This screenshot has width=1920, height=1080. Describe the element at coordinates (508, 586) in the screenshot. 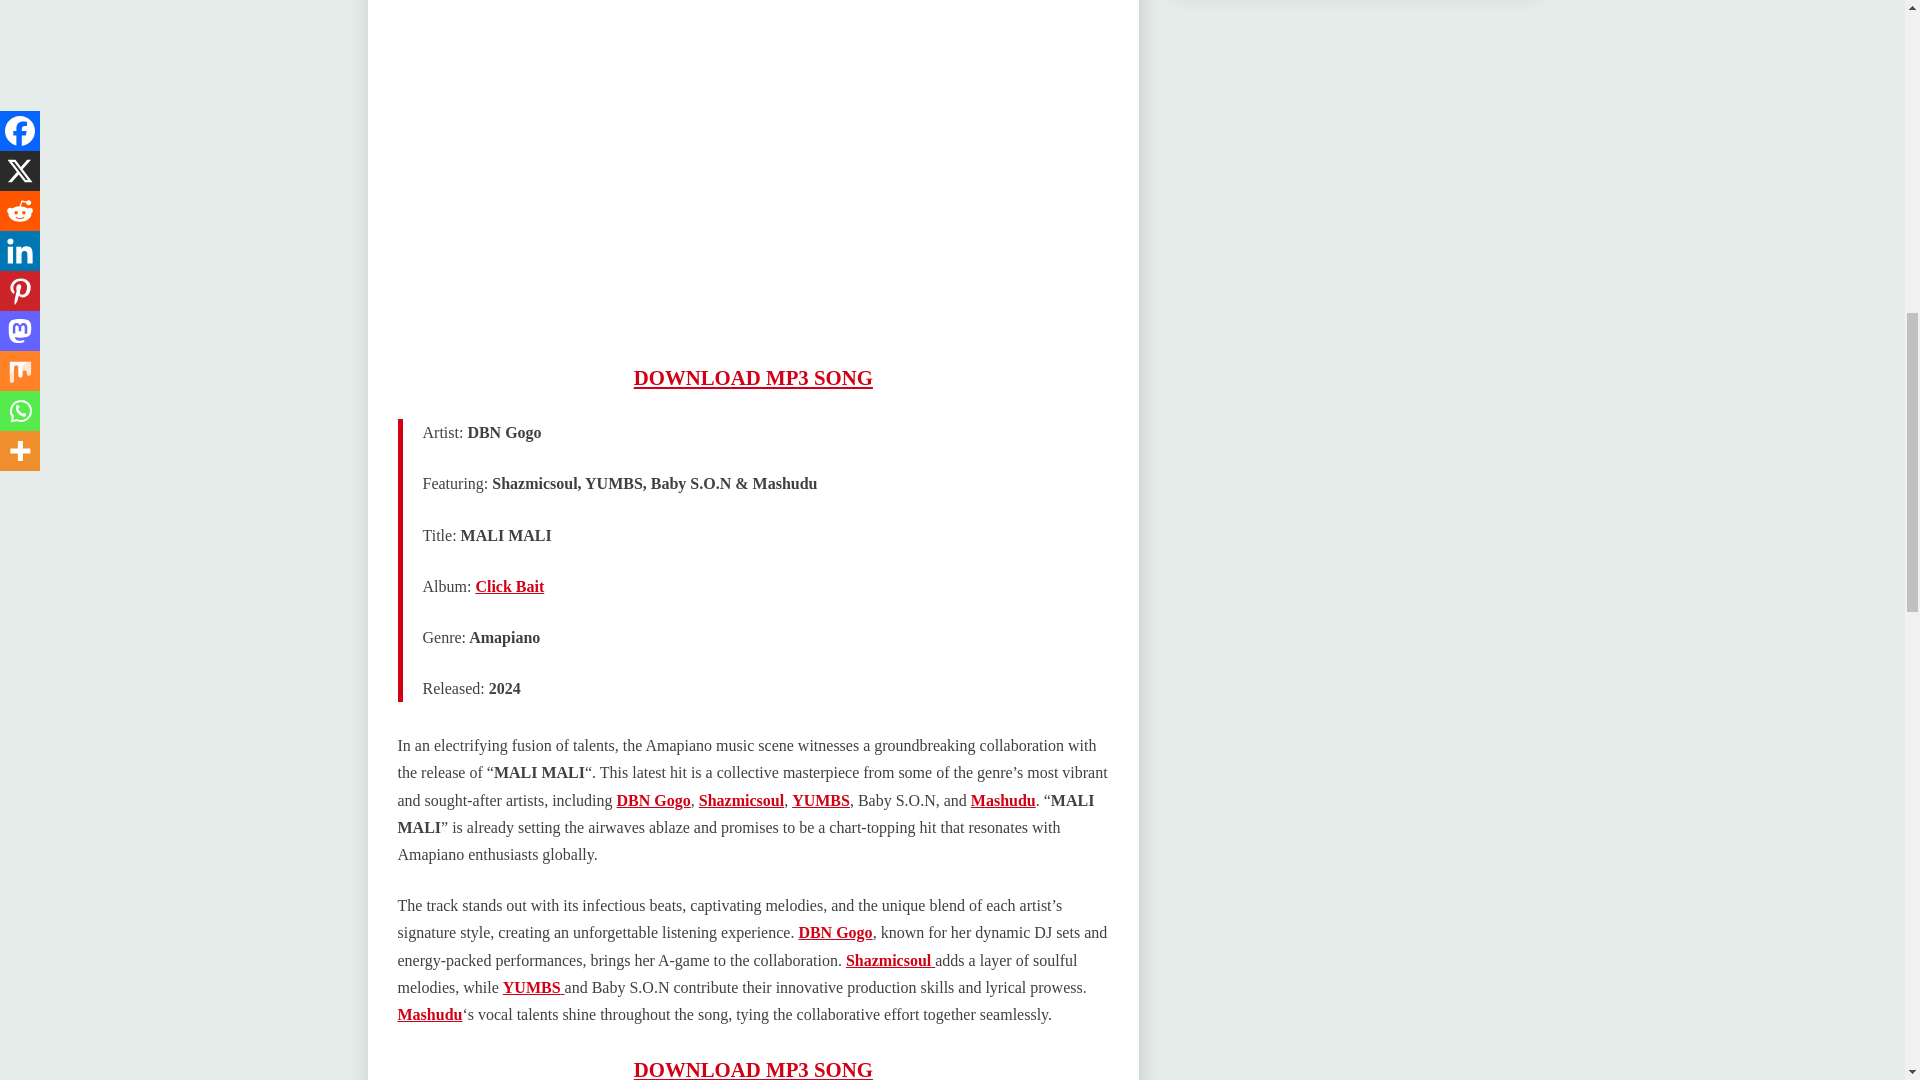

I see `Click Bait` at that location.